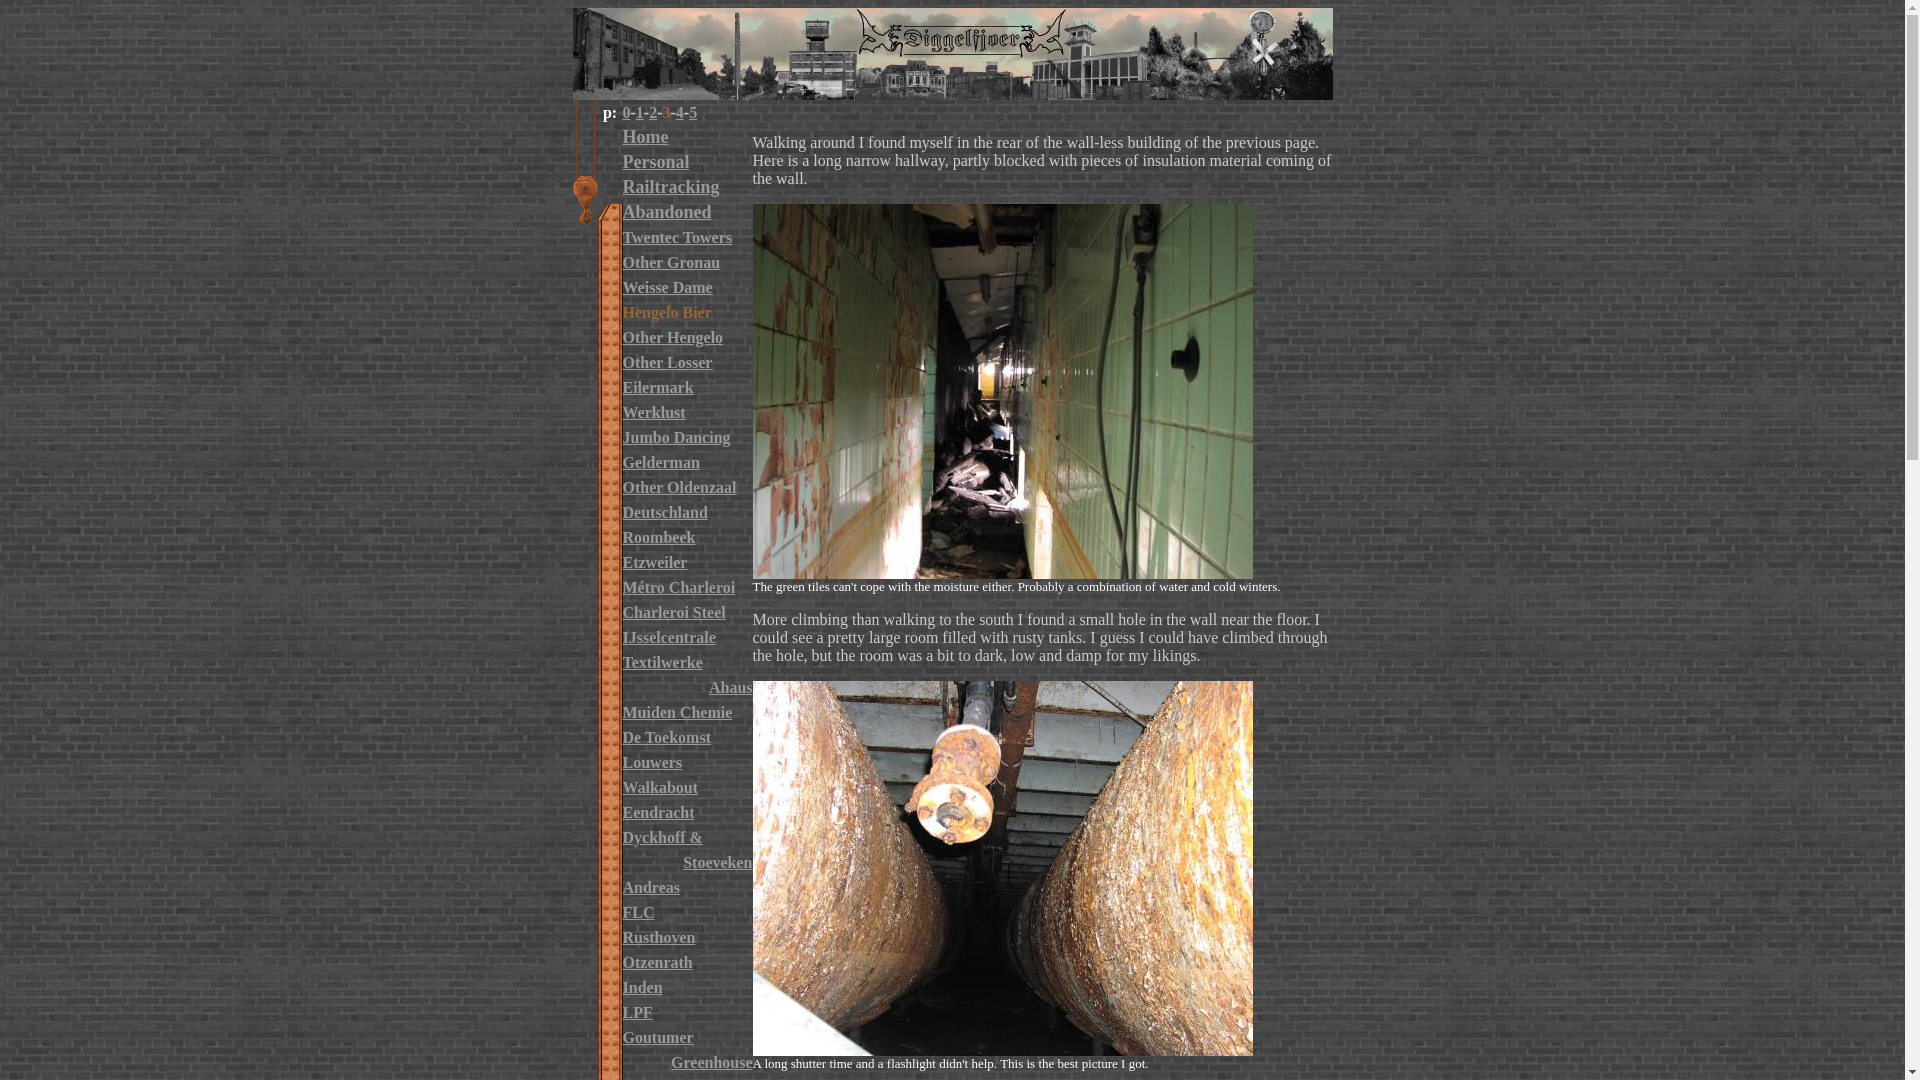  Describe the element at coordinates (658, 536) in the screenshot. I see `Roombeek` at that location.